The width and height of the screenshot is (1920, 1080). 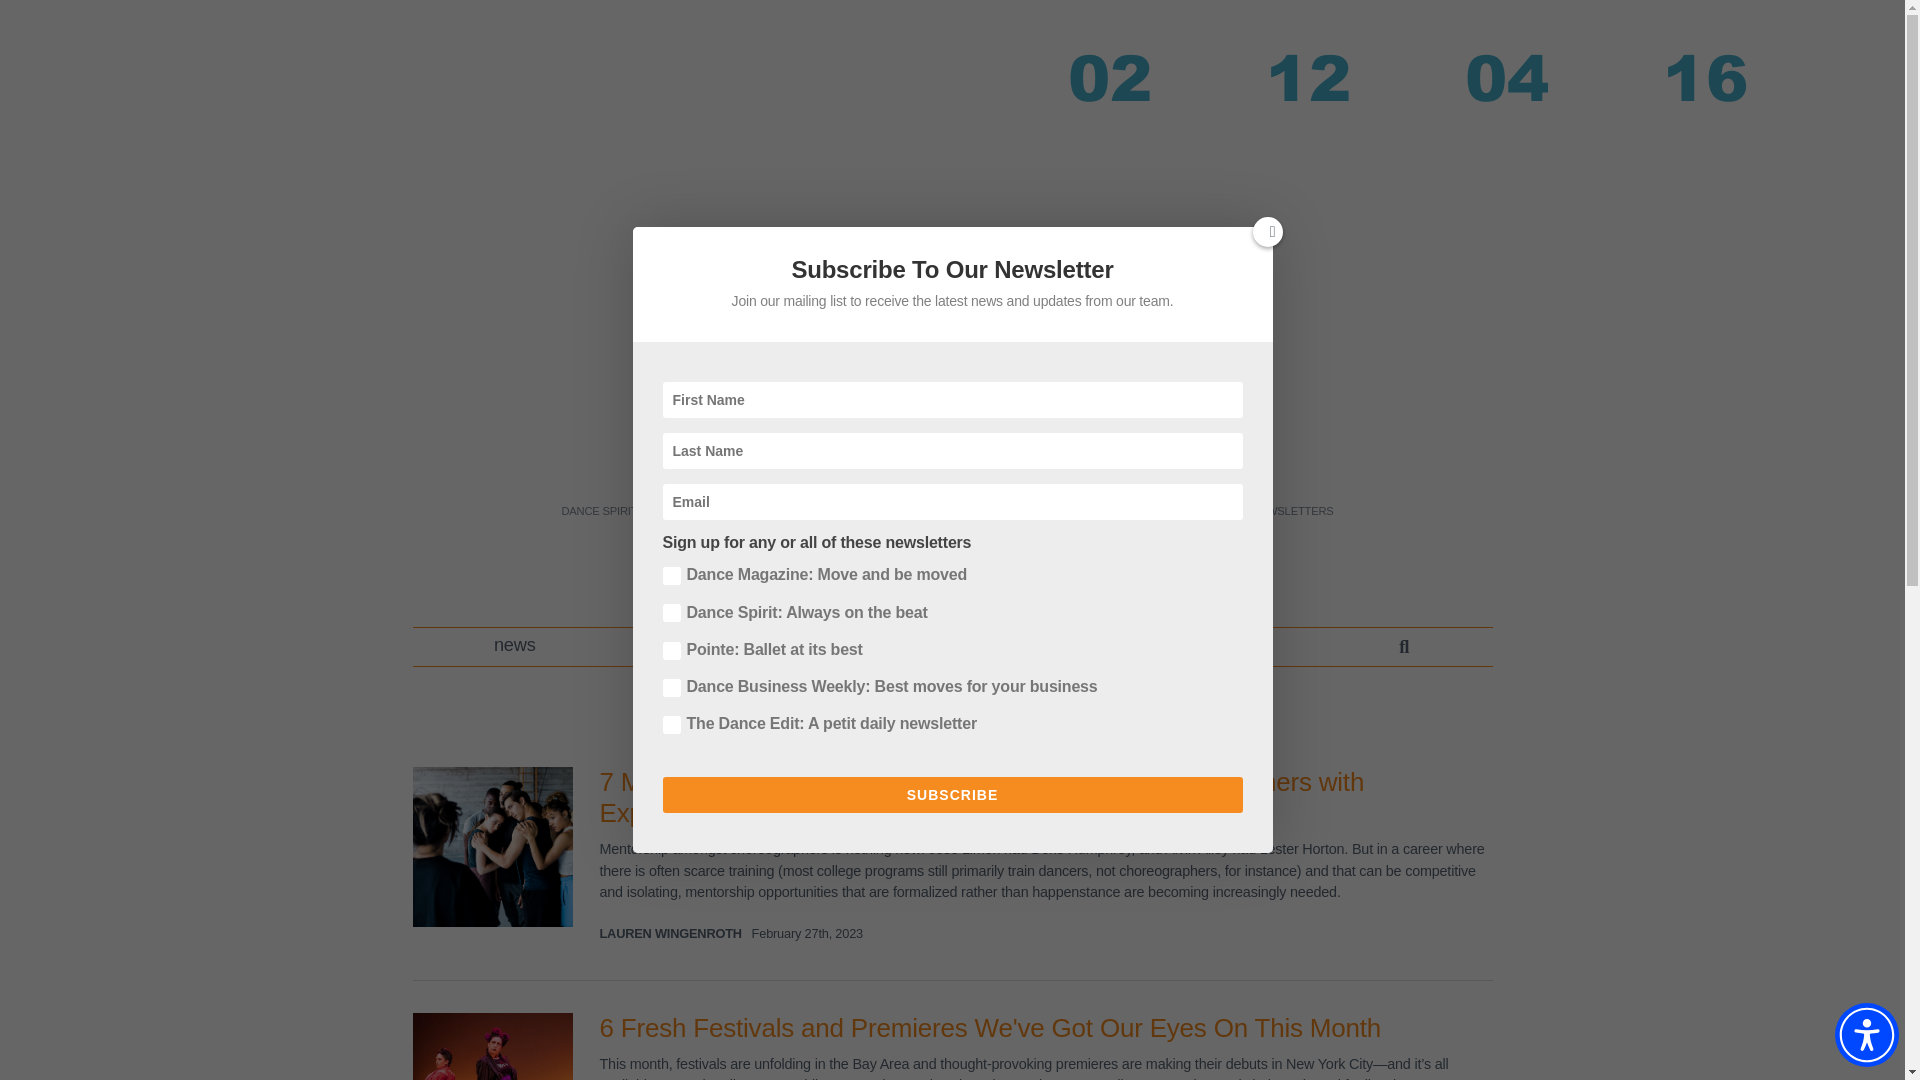 What do you see at coordinates (1044, 646) in the screenshot?
I see `more` at bounding box center [1044, 646].